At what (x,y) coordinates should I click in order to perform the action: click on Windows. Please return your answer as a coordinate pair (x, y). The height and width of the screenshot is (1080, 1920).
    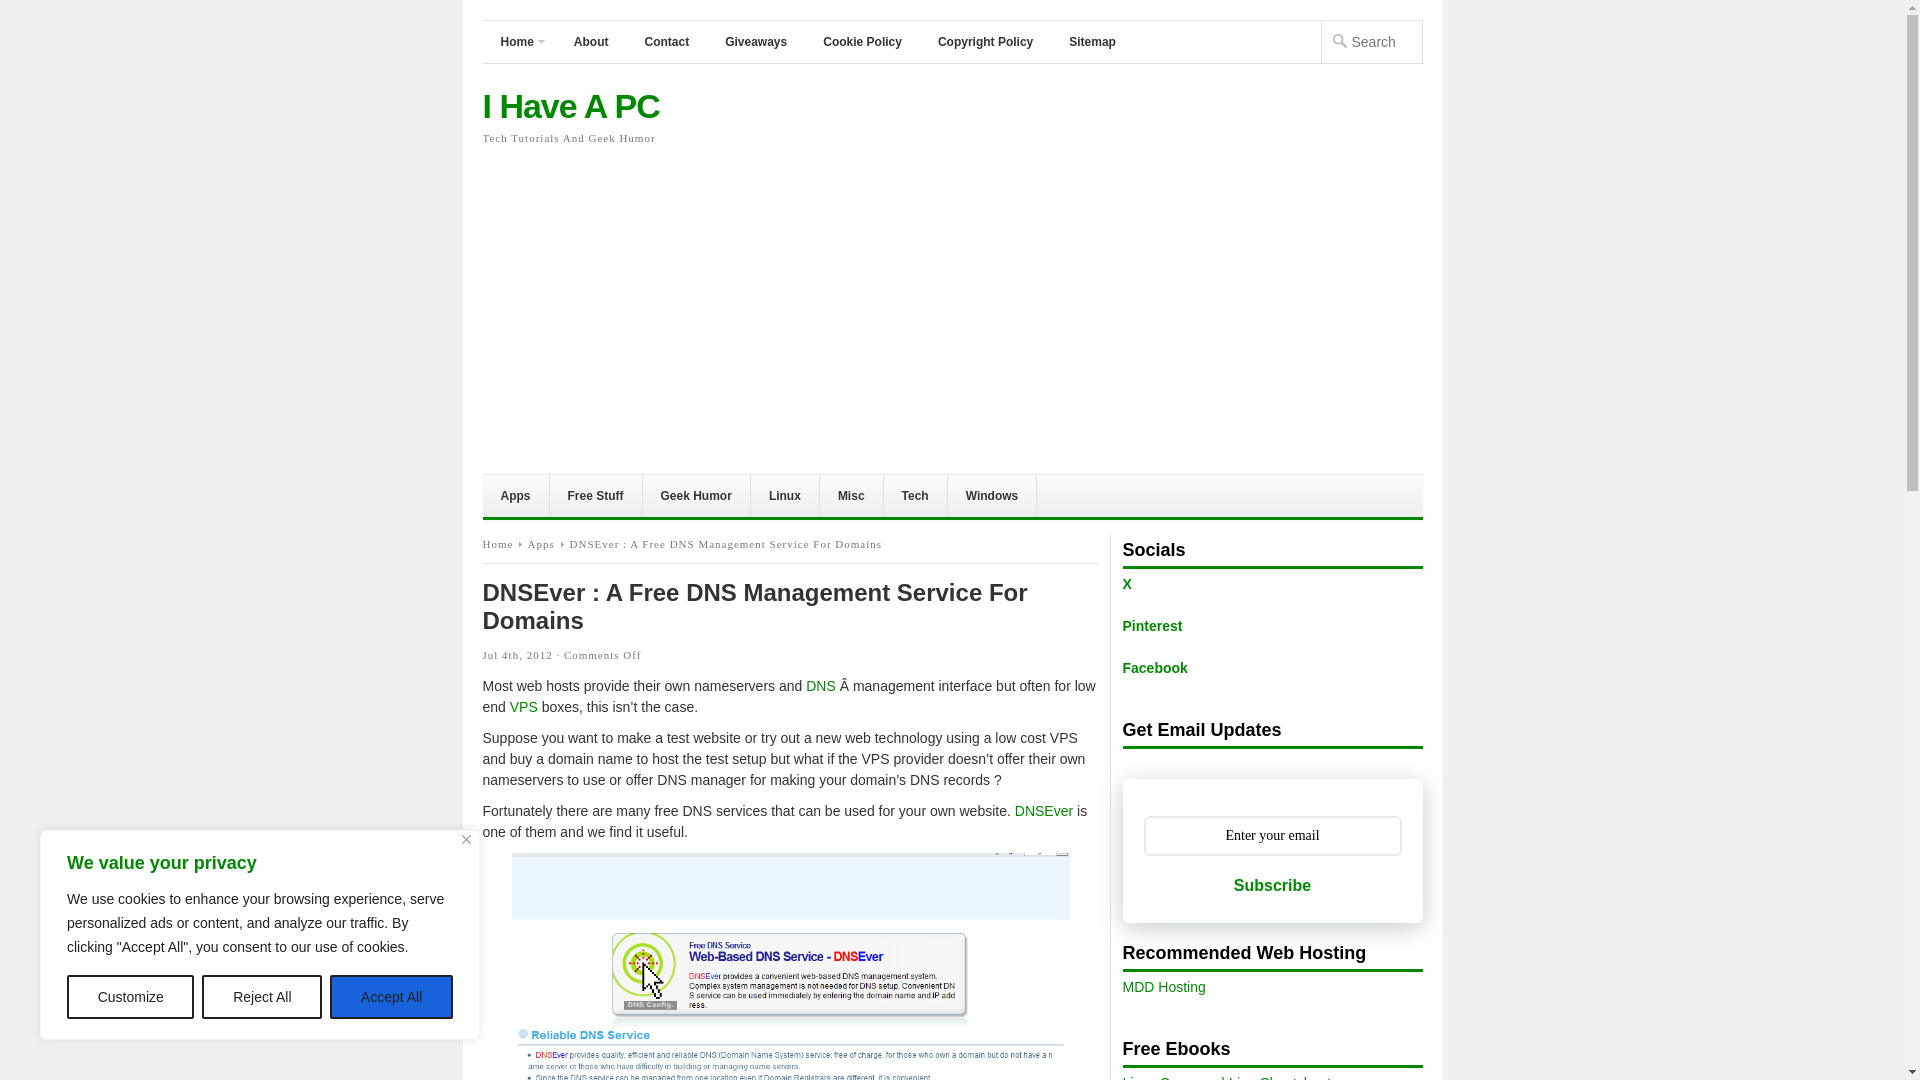
    Looking at the image, I should click on (993, 496).